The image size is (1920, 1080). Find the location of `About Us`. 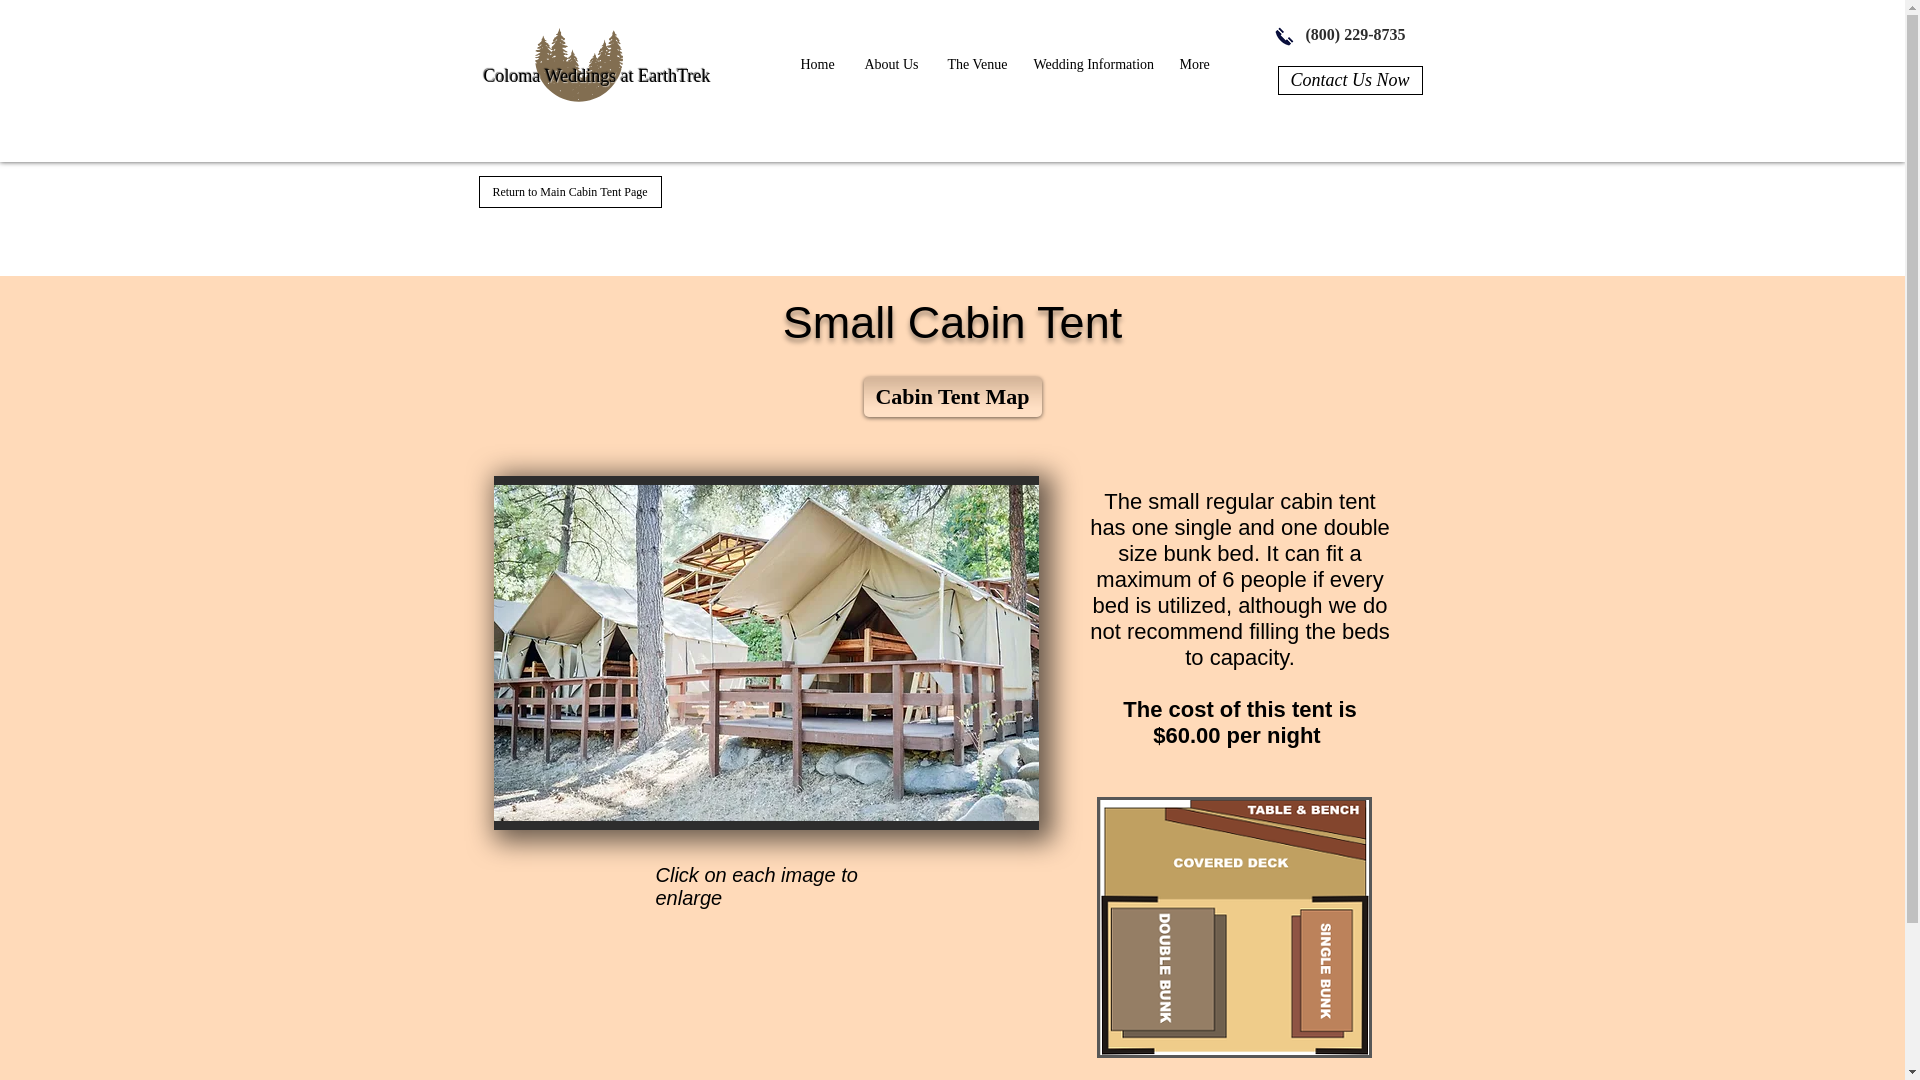

About Us is located at coordinates (892, 64).